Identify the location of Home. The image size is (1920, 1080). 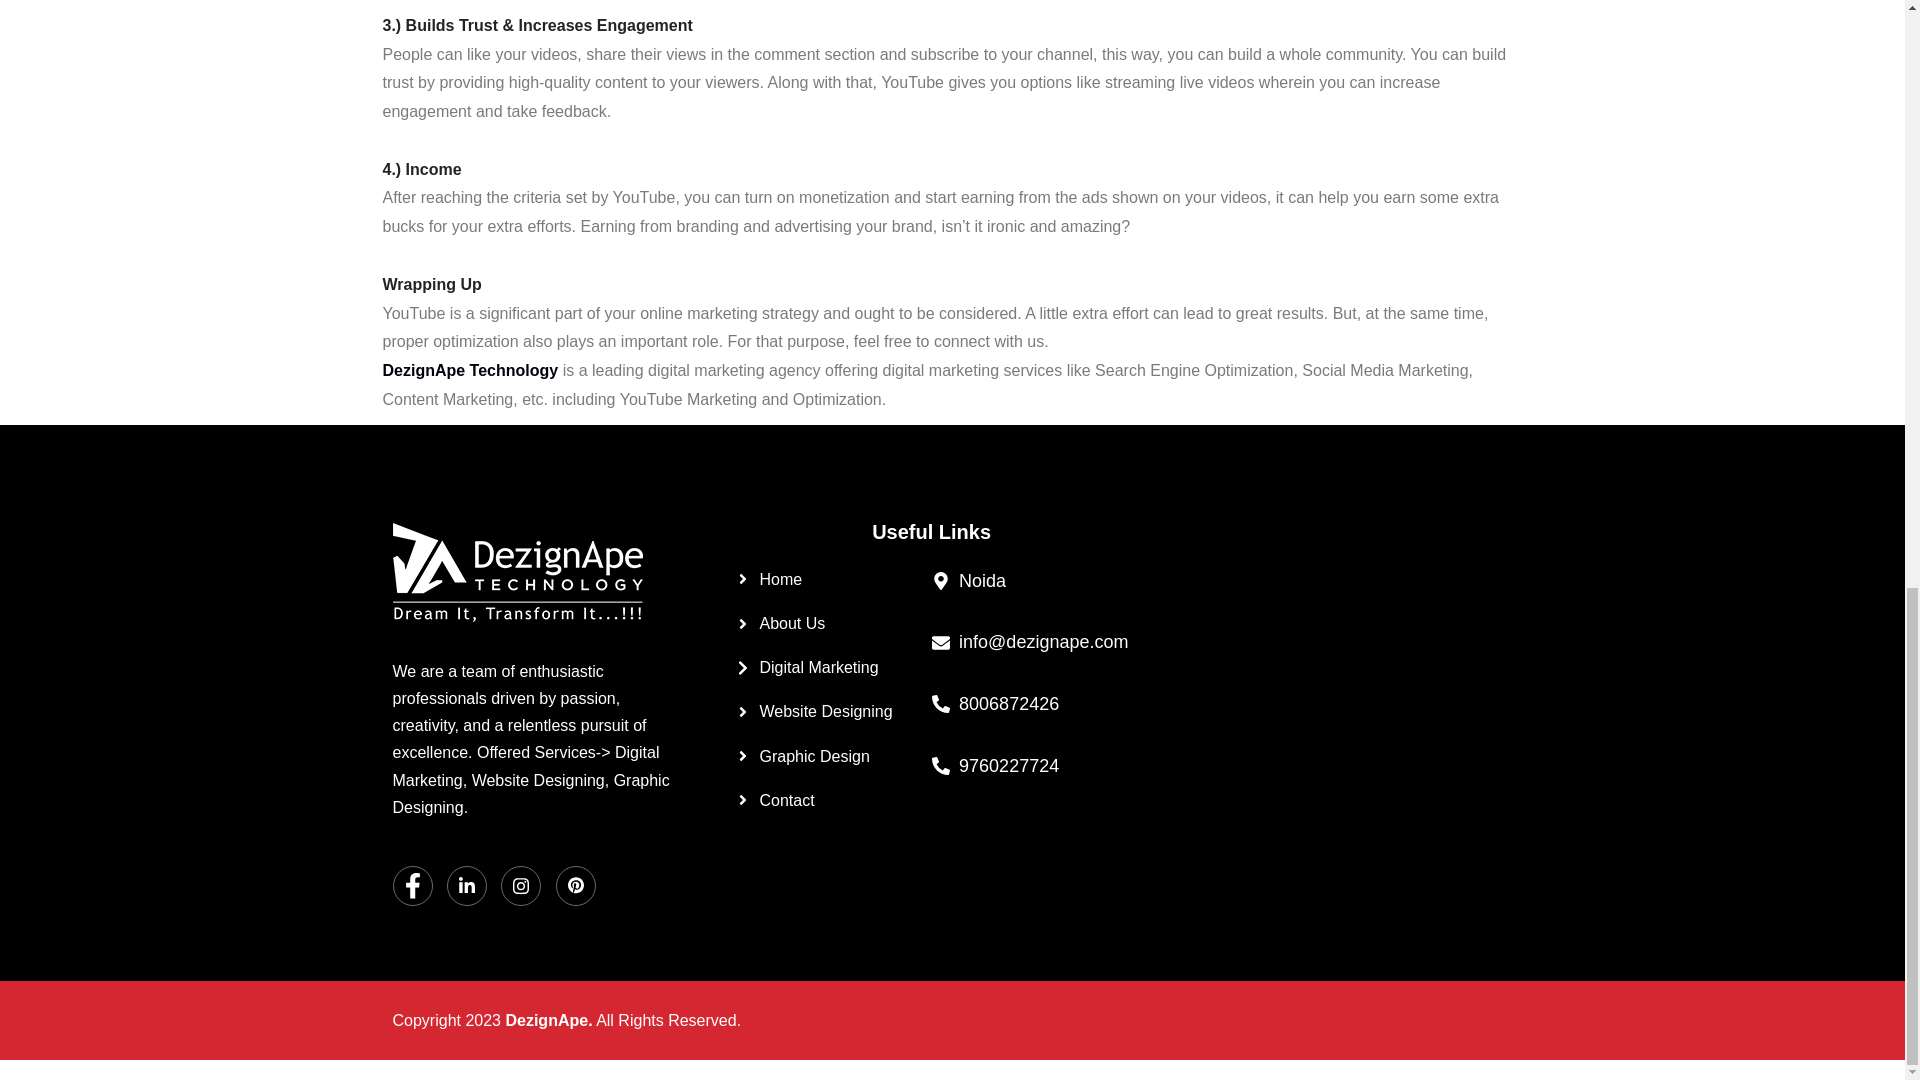
(832, 578).